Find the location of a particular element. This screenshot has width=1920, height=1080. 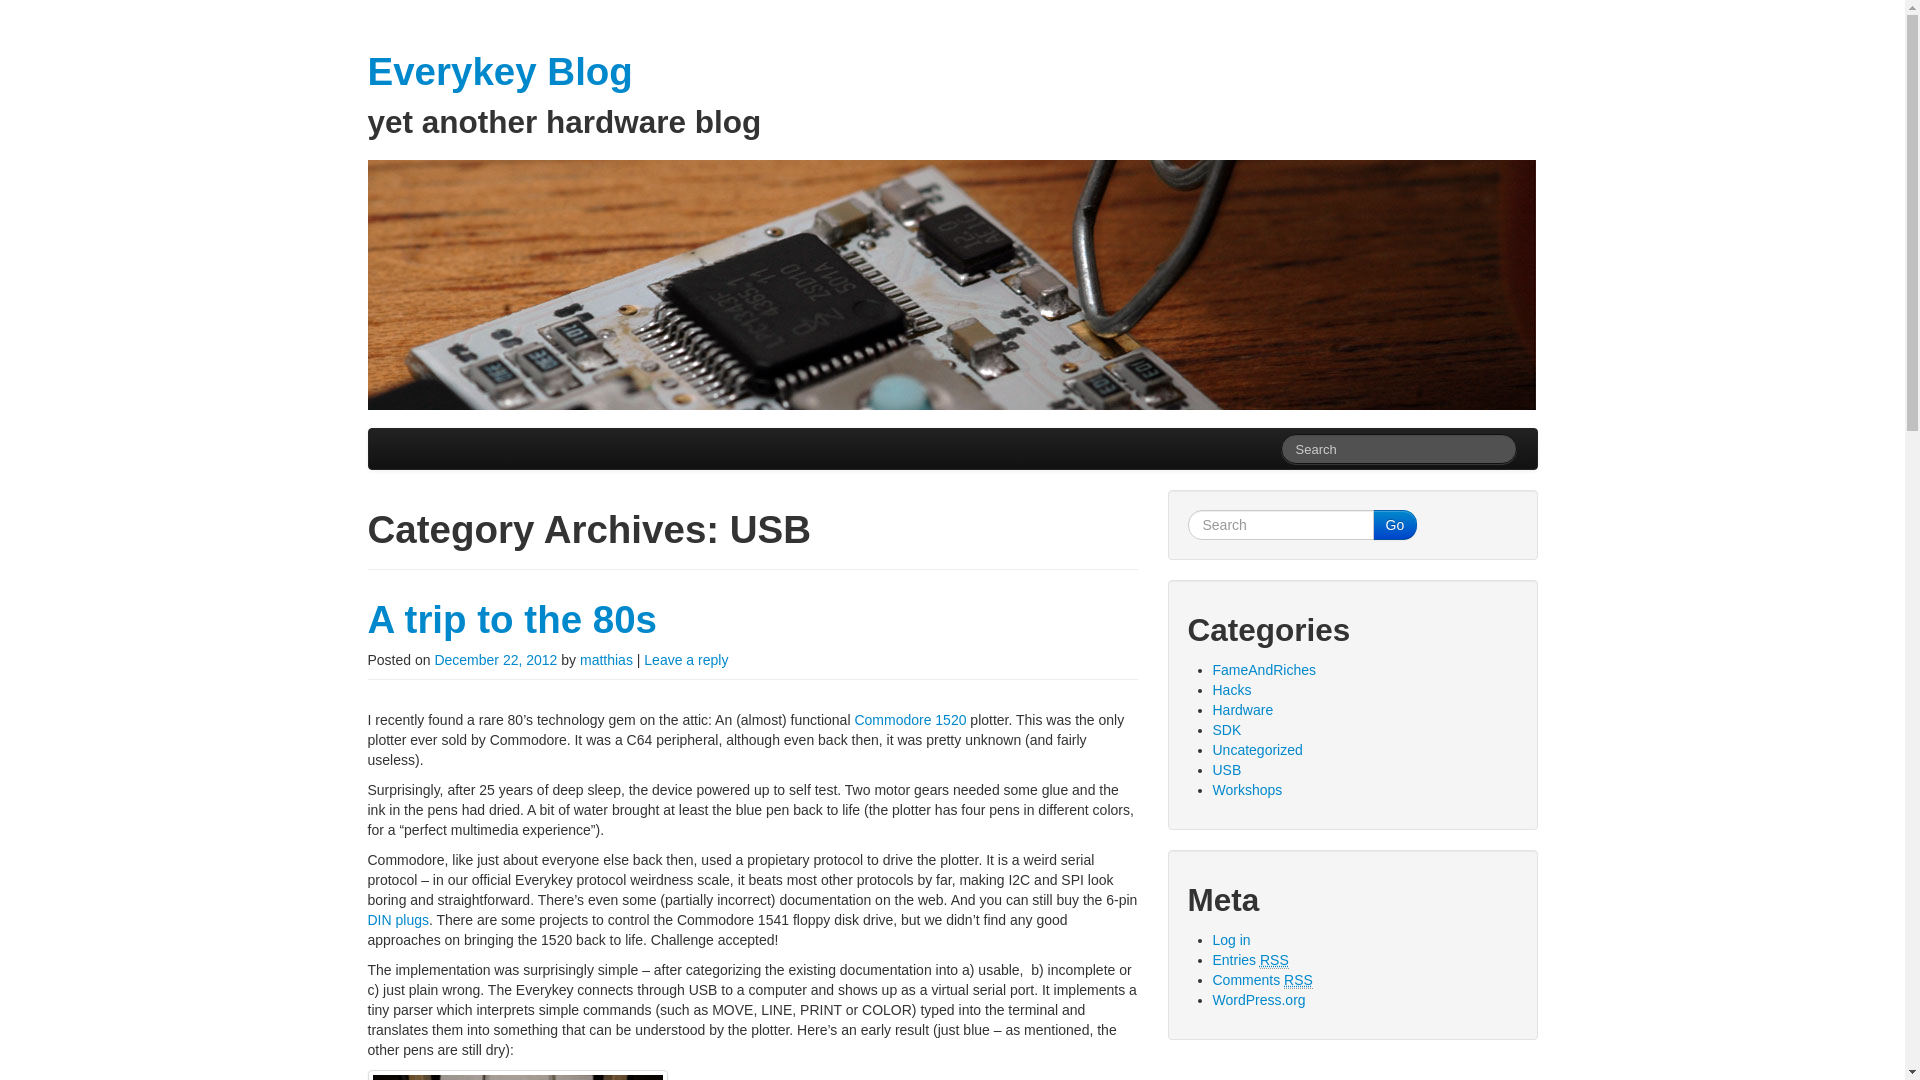

Hacks is located at coordinates (1231, 689).